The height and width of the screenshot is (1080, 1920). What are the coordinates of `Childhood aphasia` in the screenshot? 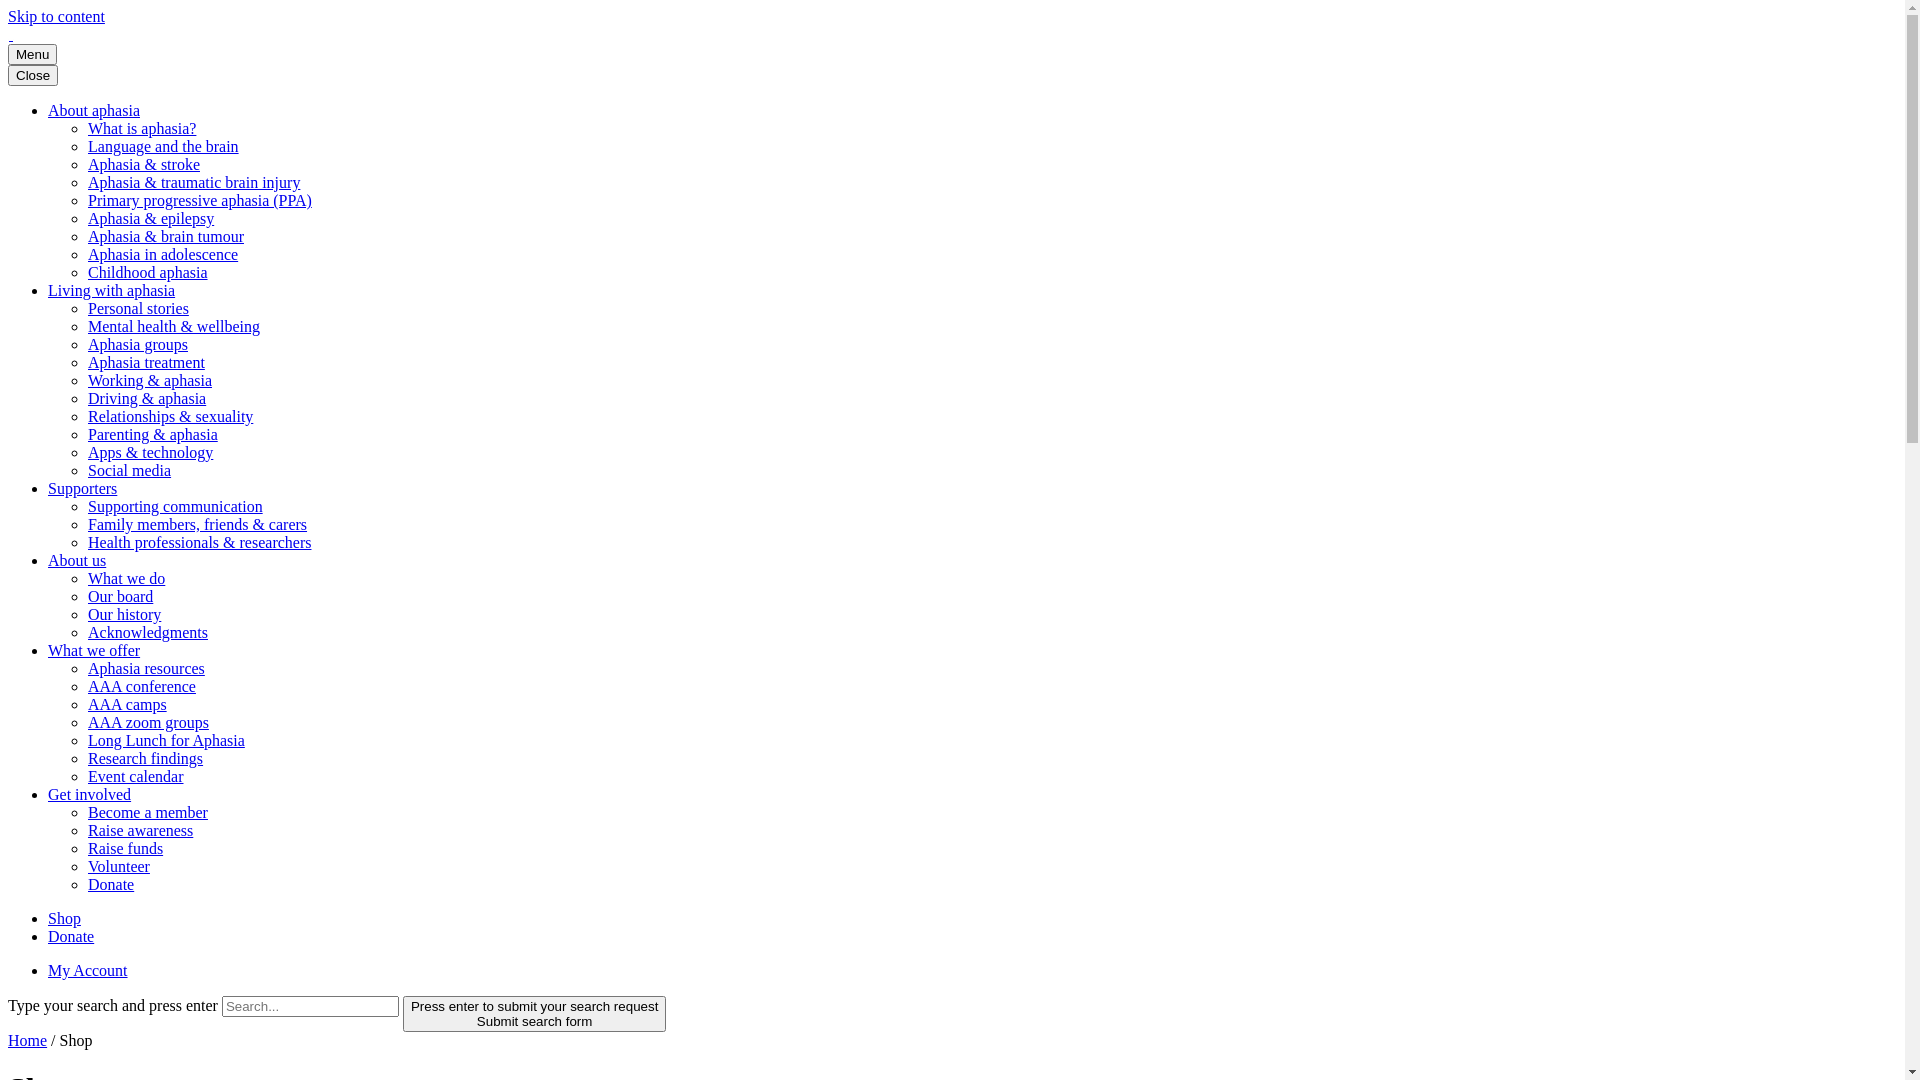 It's located at (148, 272).